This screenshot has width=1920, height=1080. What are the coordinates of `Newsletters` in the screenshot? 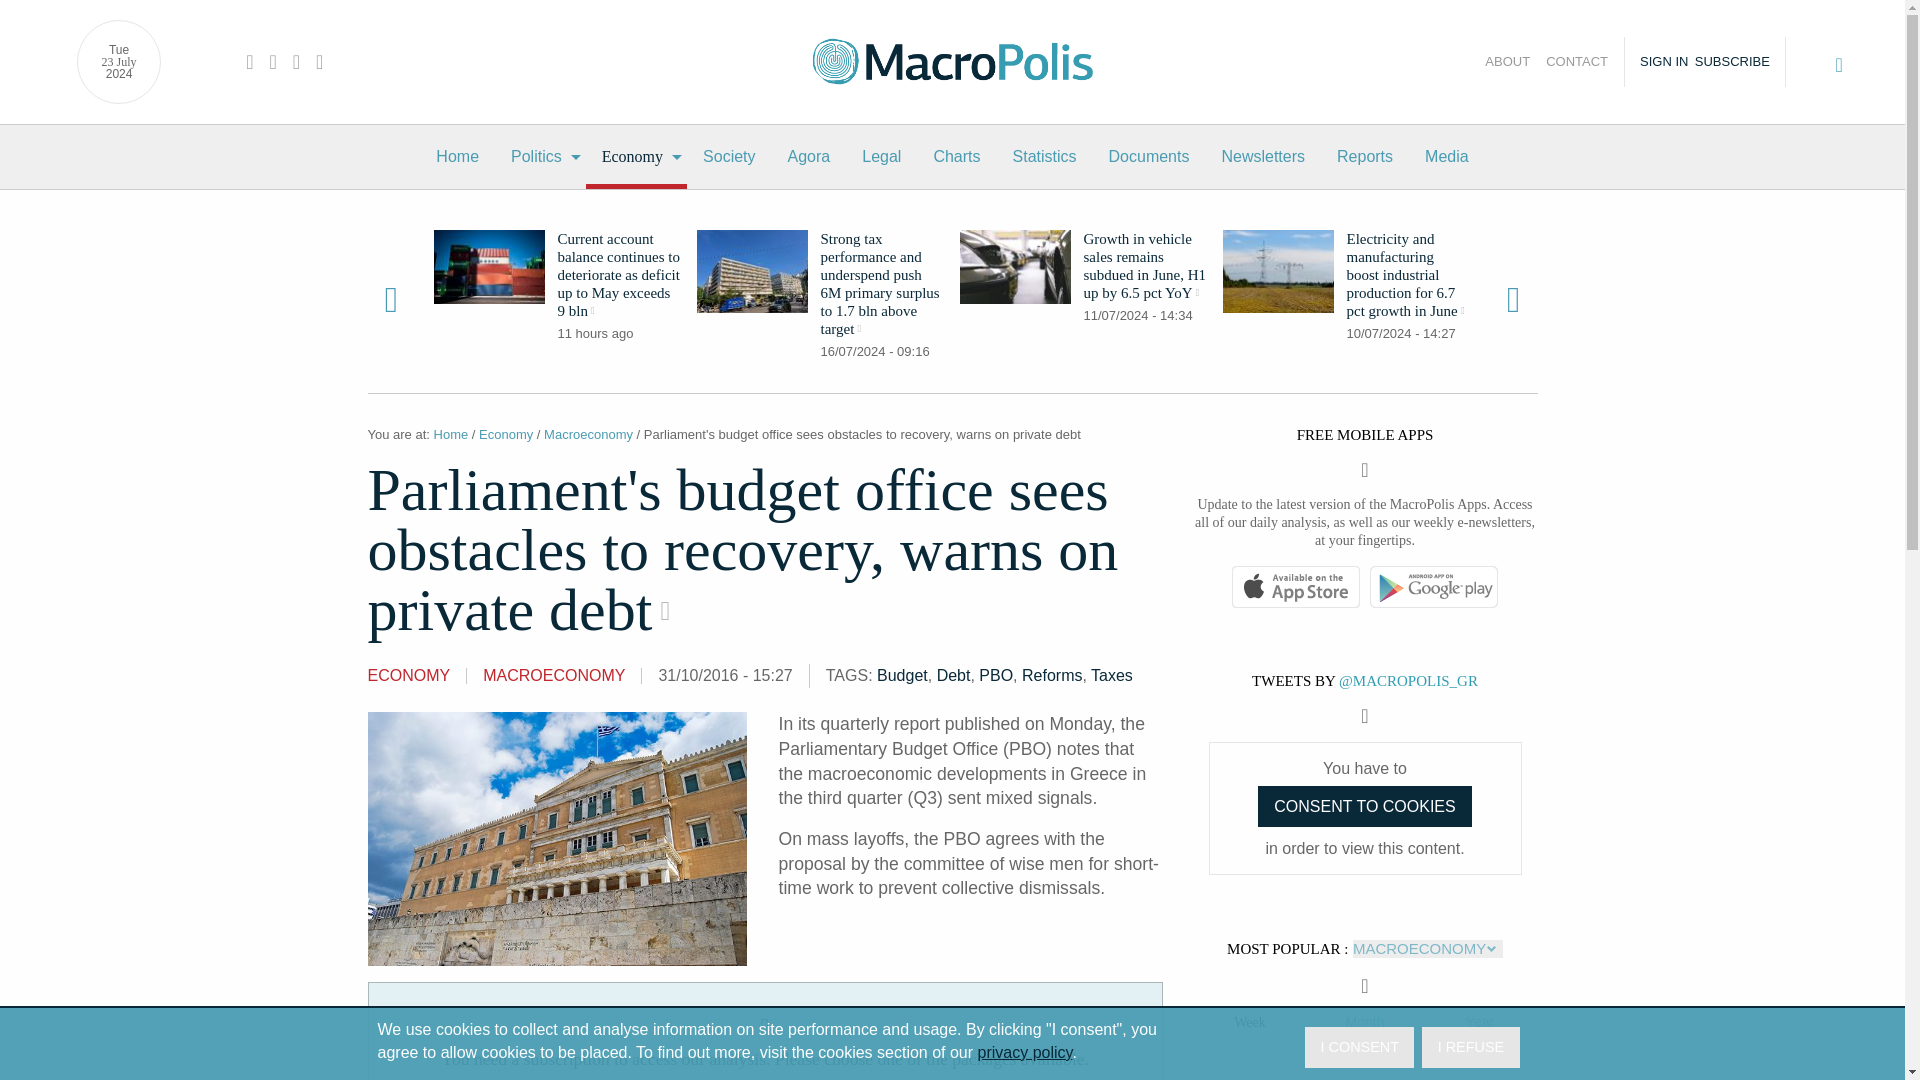 It's located at (1262, 157).